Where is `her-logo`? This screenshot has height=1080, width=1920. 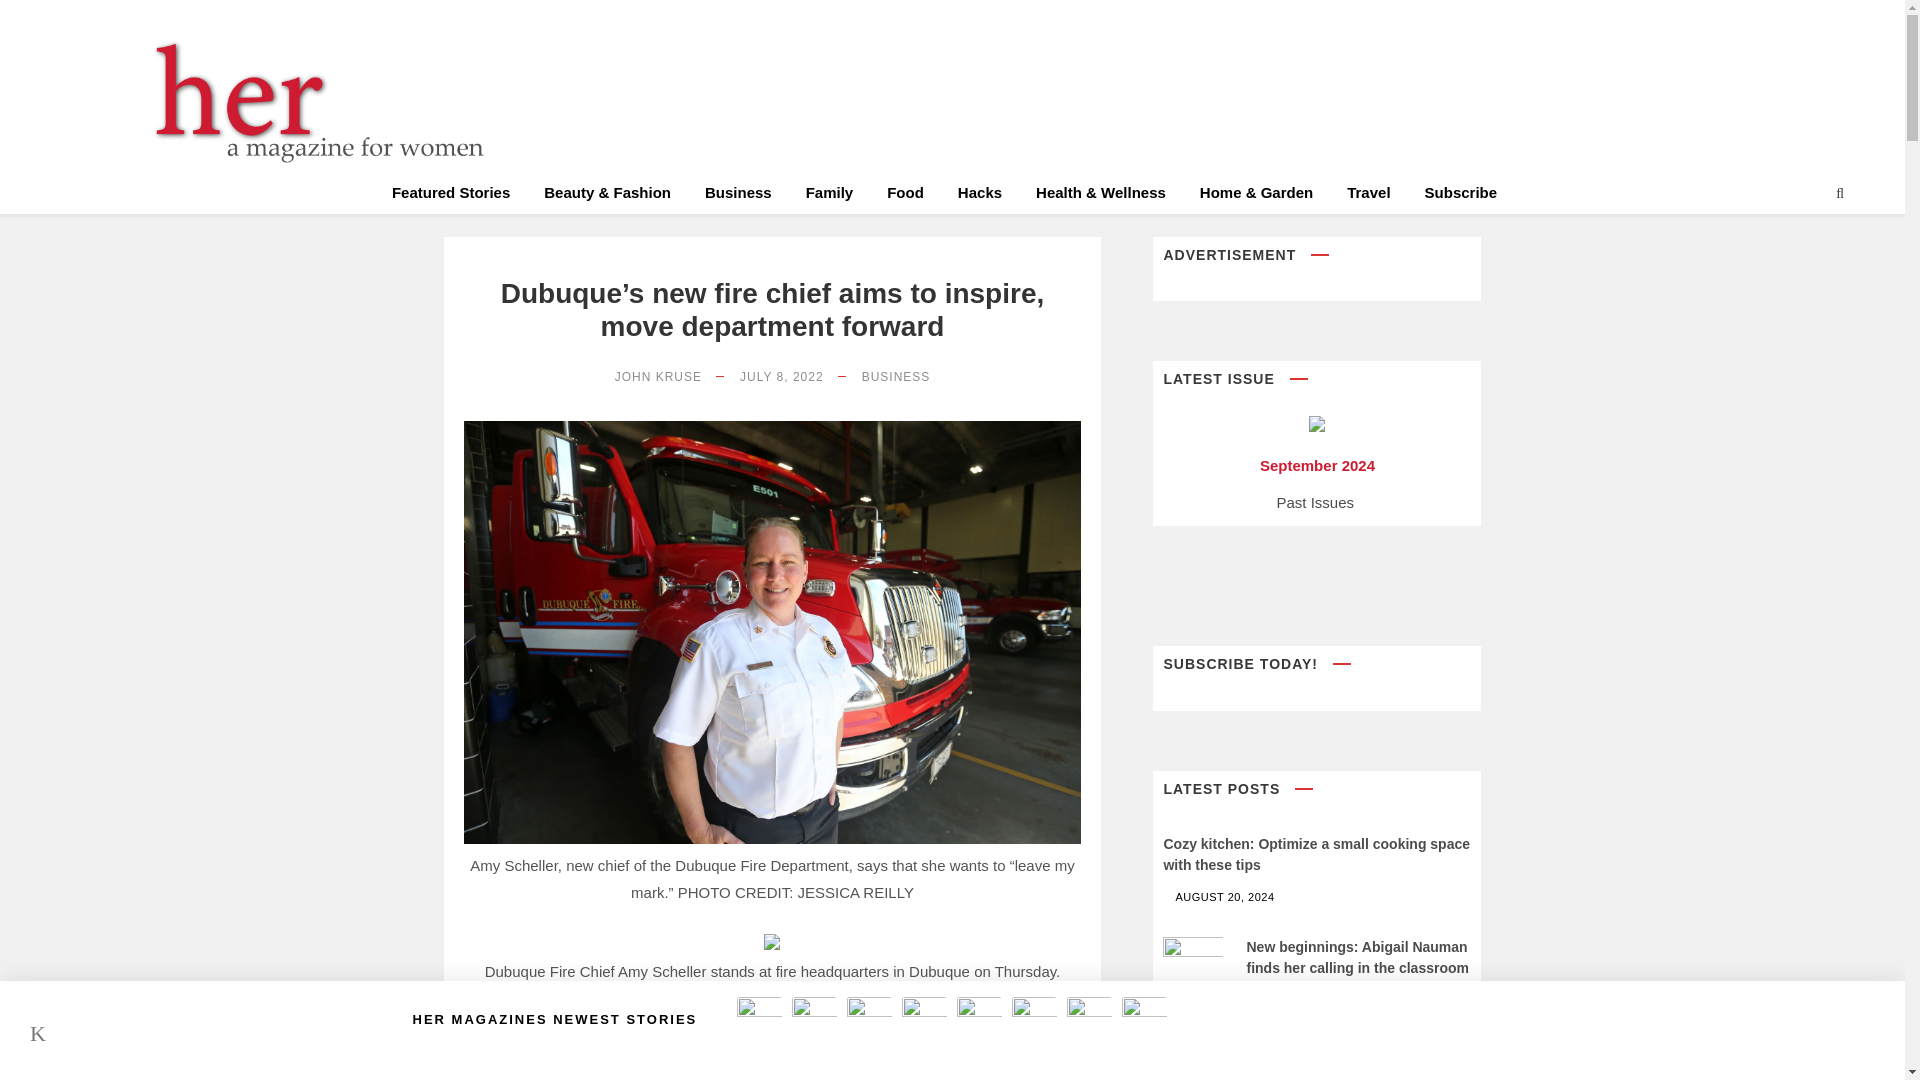
her-logo is located at coordinates (310, 102).